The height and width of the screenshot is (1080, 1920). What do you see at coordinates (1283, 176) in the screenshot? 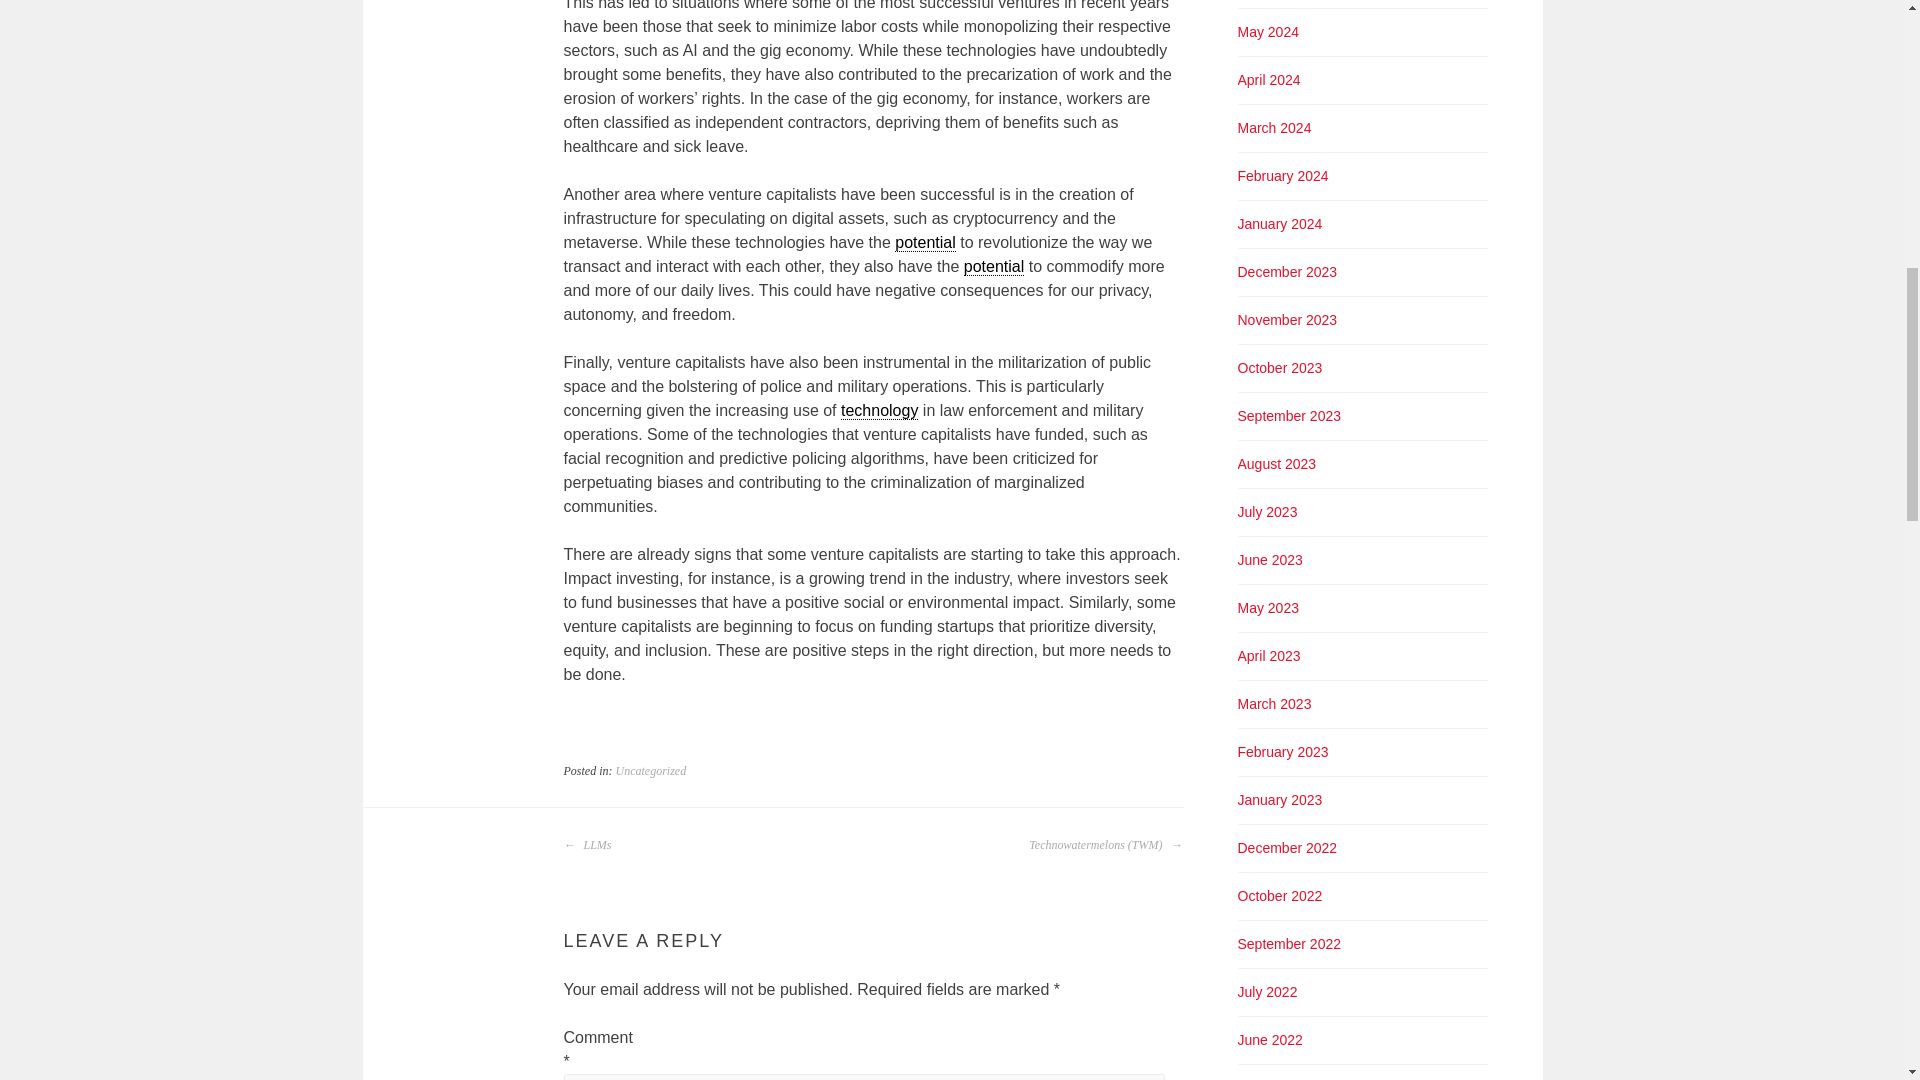
I see `February 2024` at bounding box center [1283, 176].